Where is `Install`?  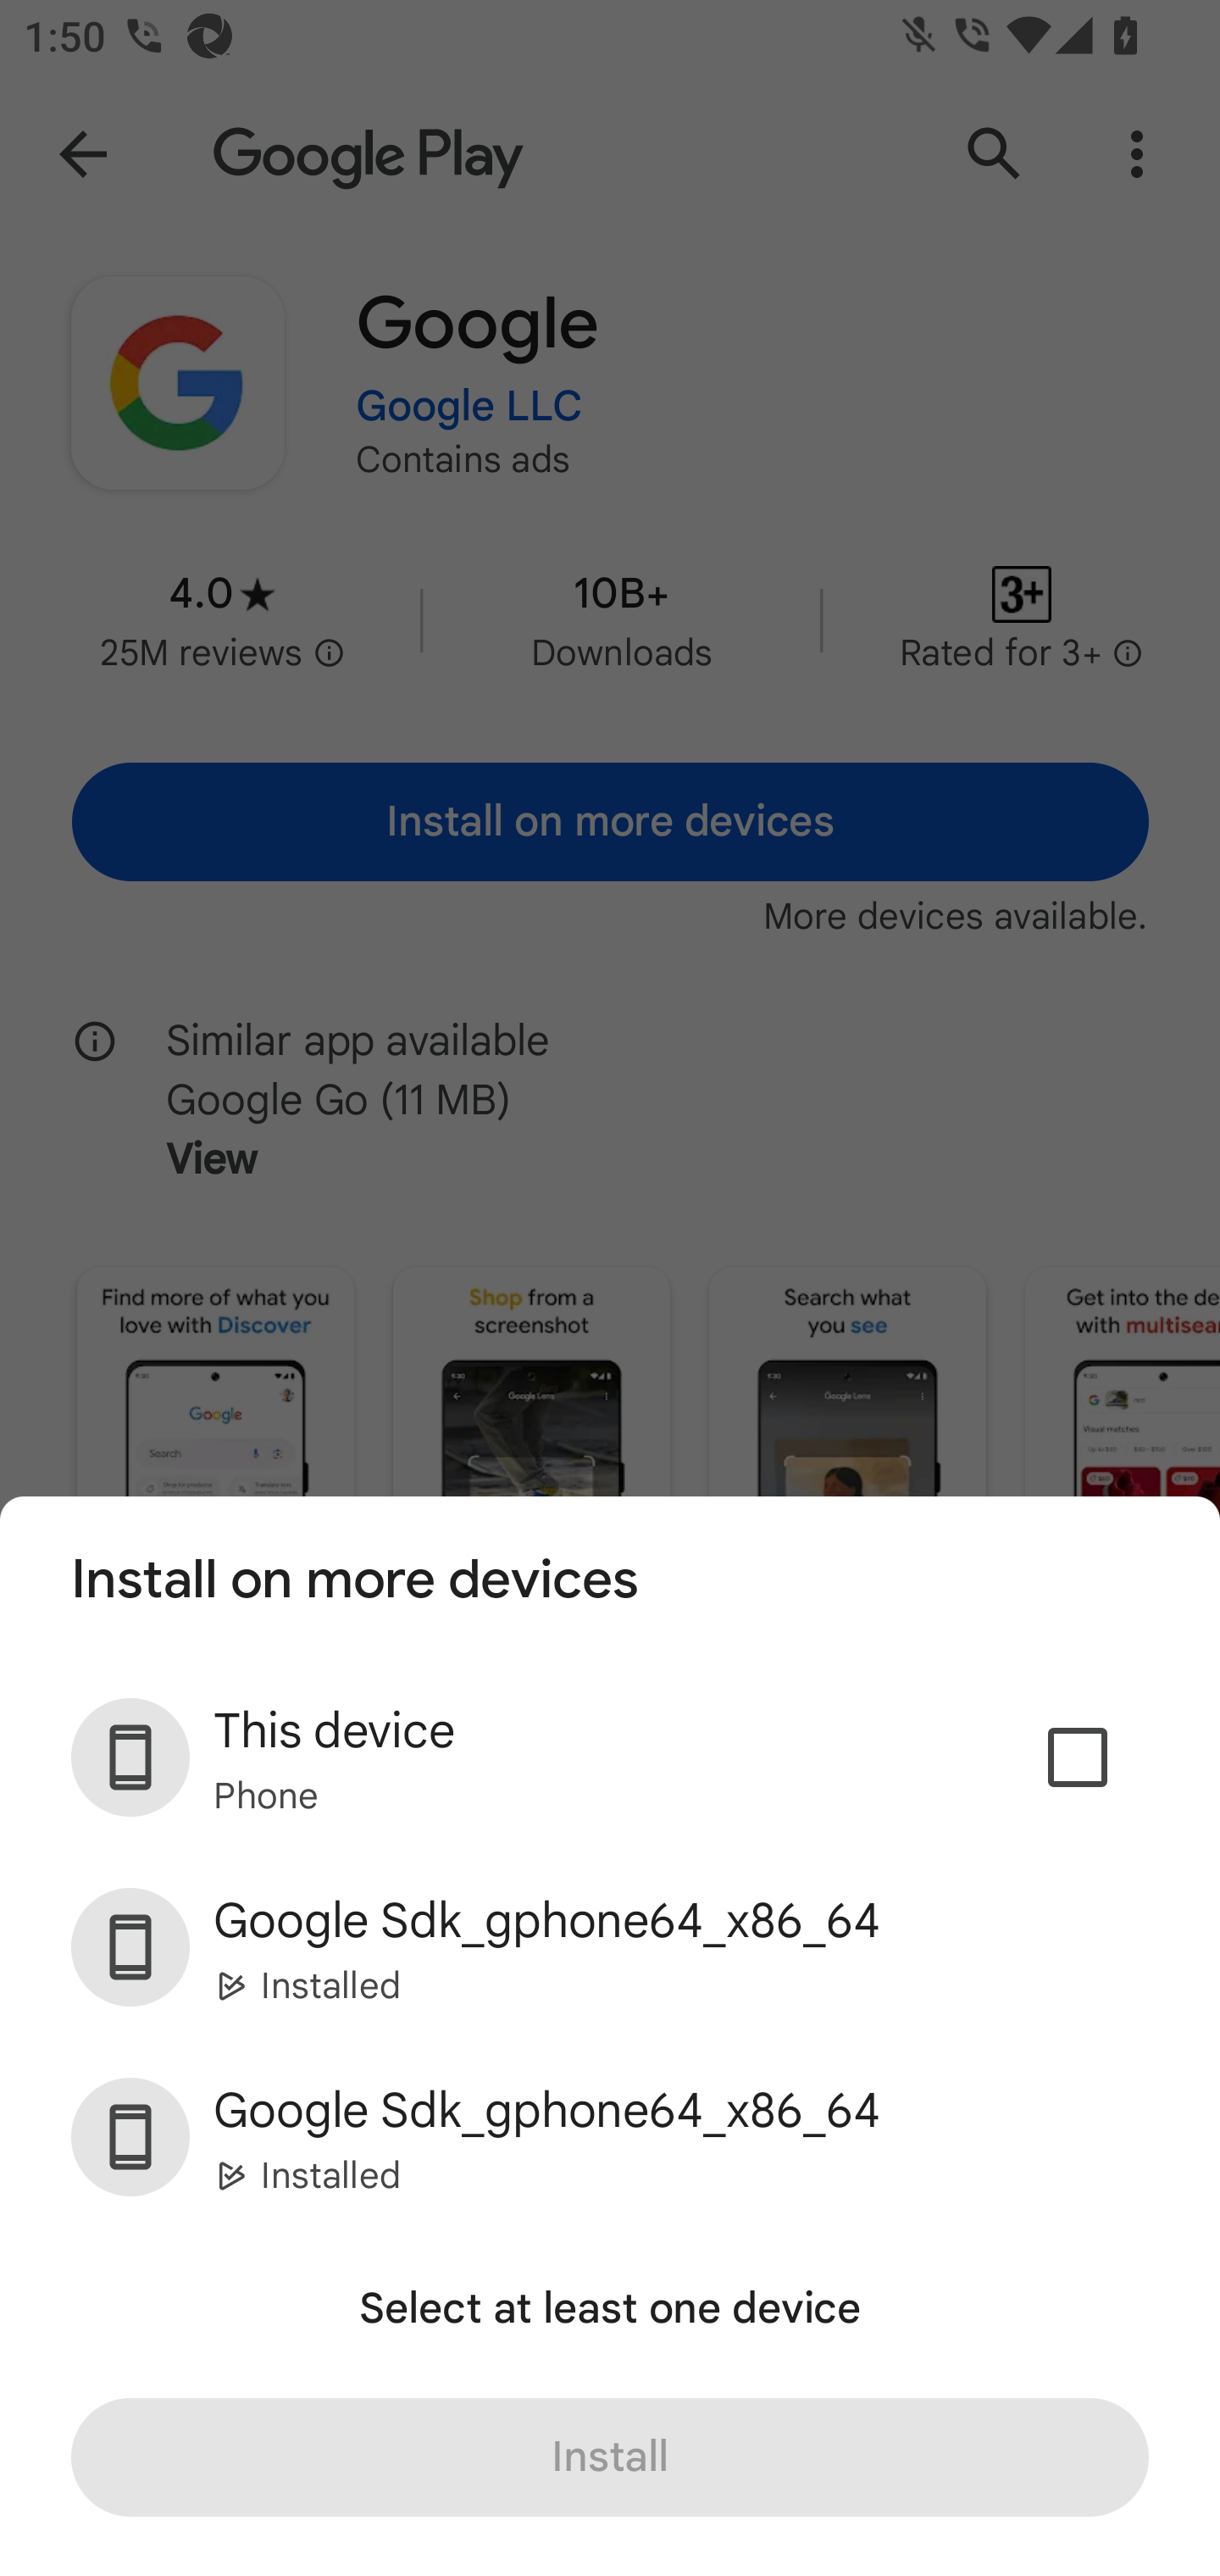 Install is located at coordinates (610, 2457).